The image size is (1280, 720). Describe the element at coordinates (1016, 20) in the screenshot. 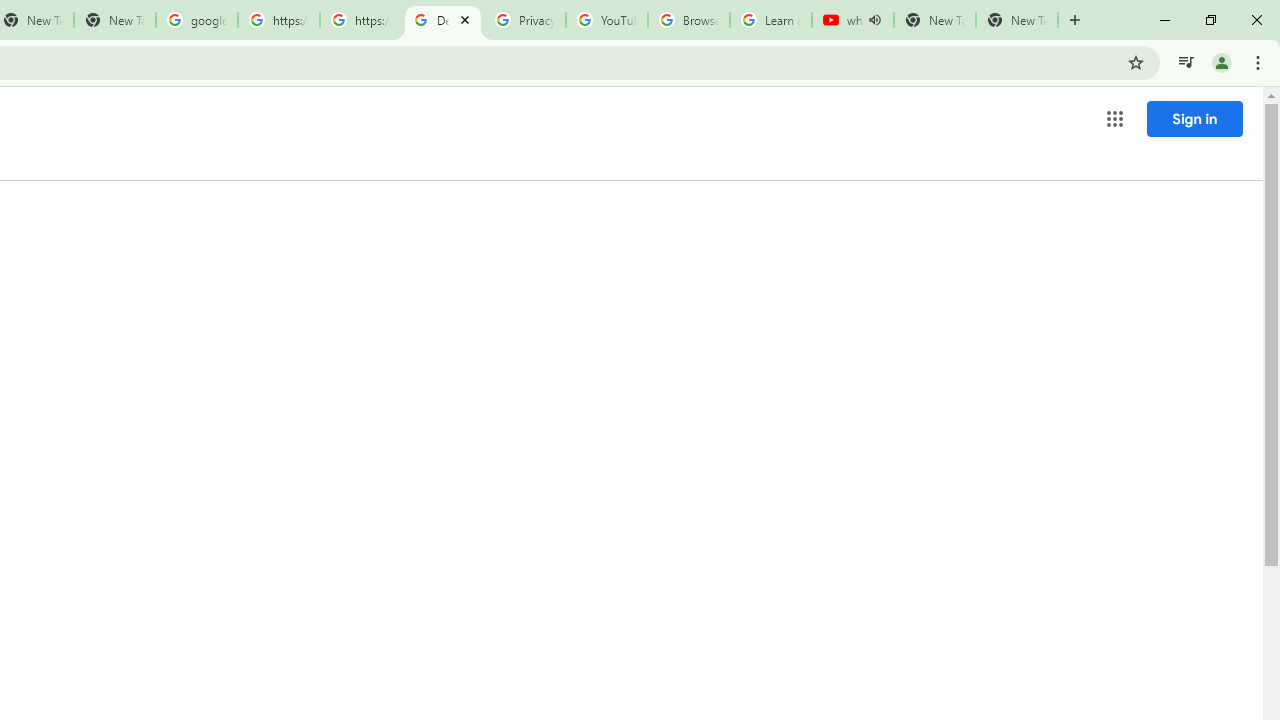

I see `New Tab` at that location.